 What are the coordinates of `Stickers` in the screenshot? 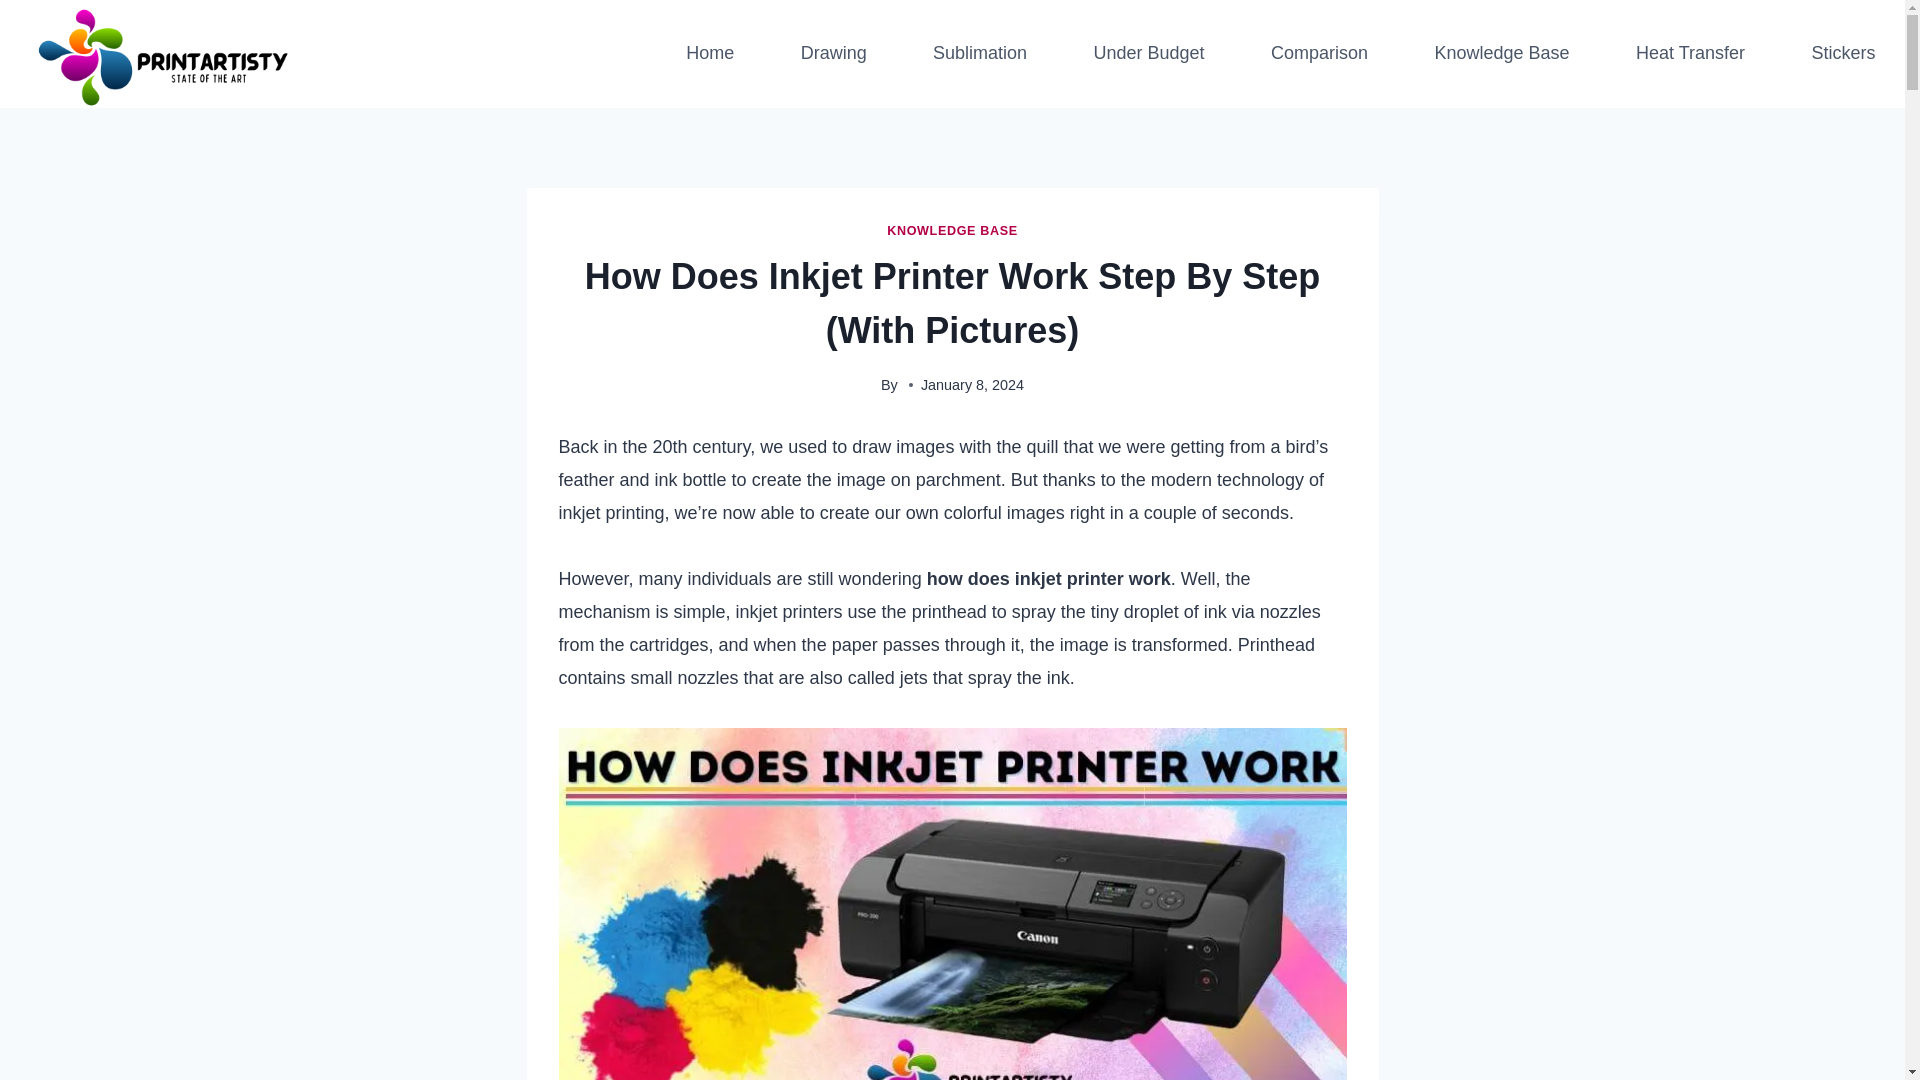 It's located at (1844, 54).